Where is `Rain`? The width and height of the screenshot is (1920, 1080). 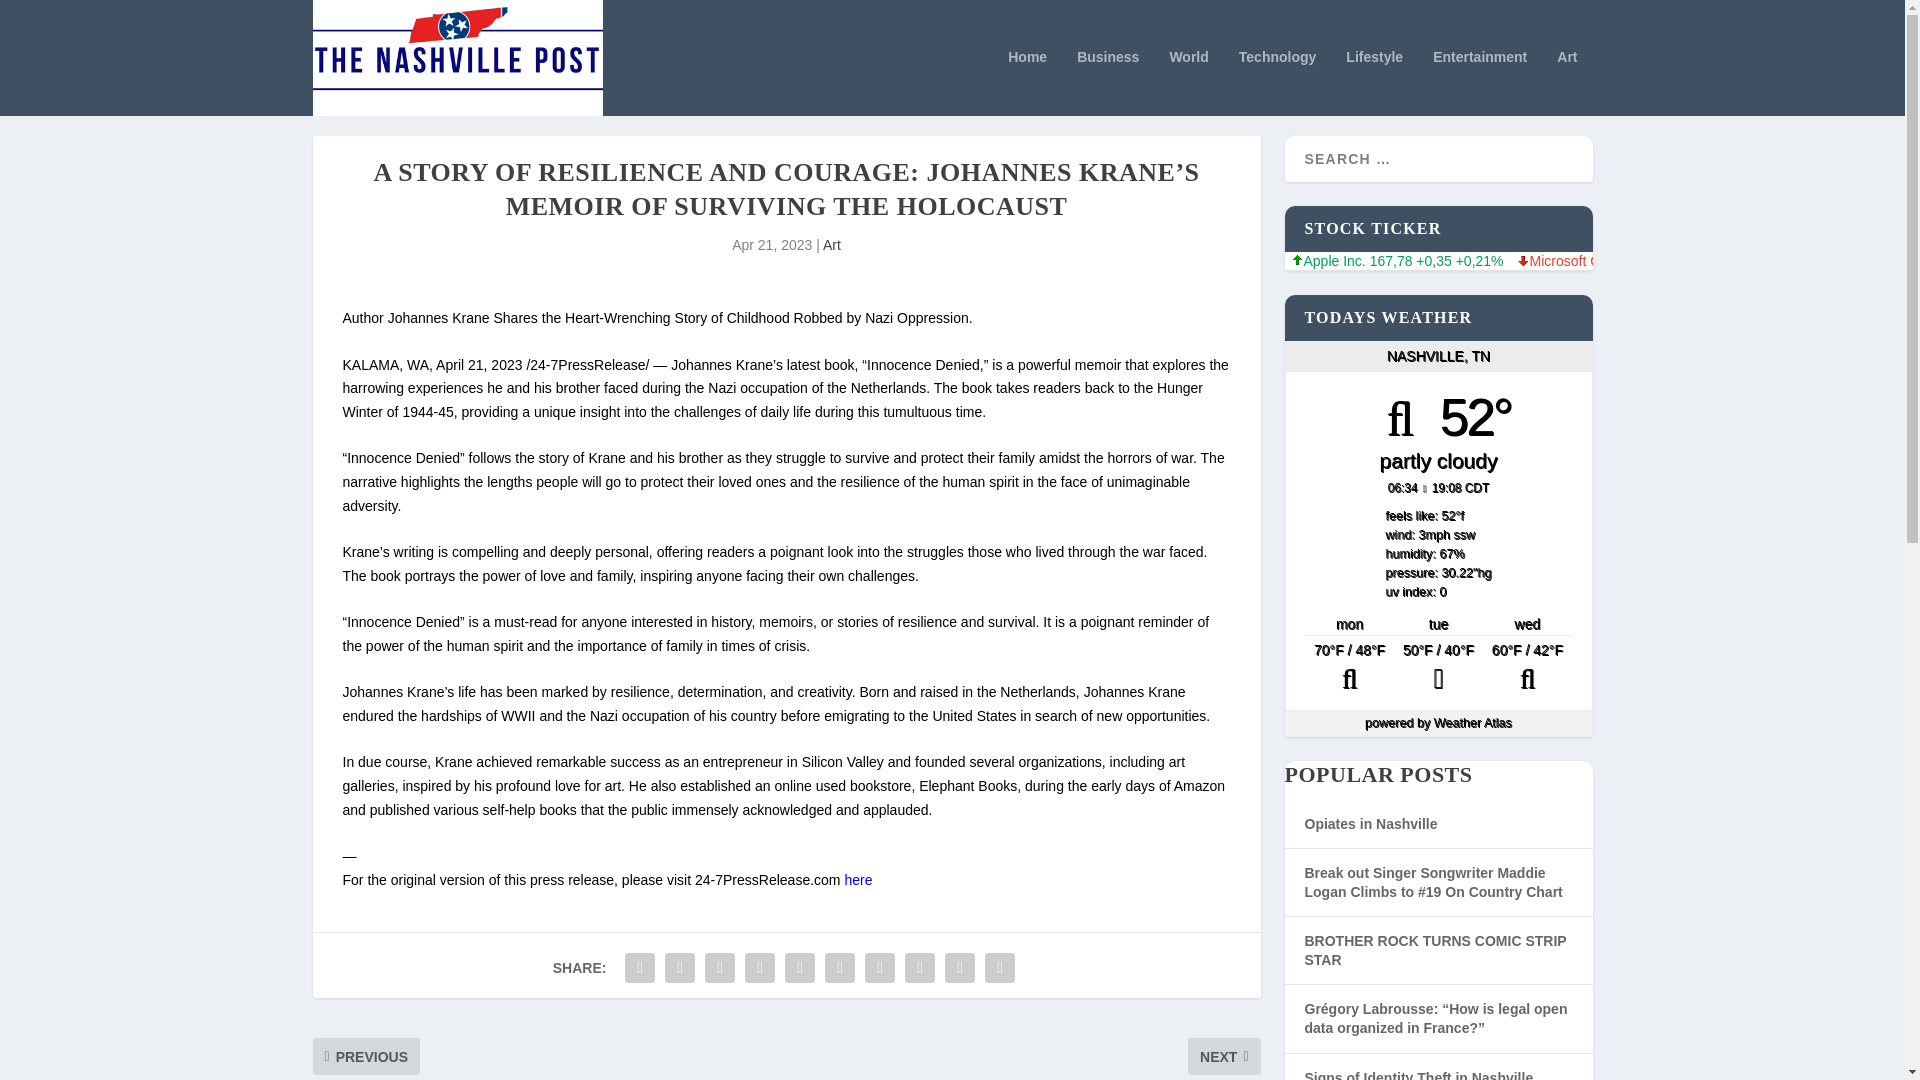 Rain is located at coordinates (1438, 668).